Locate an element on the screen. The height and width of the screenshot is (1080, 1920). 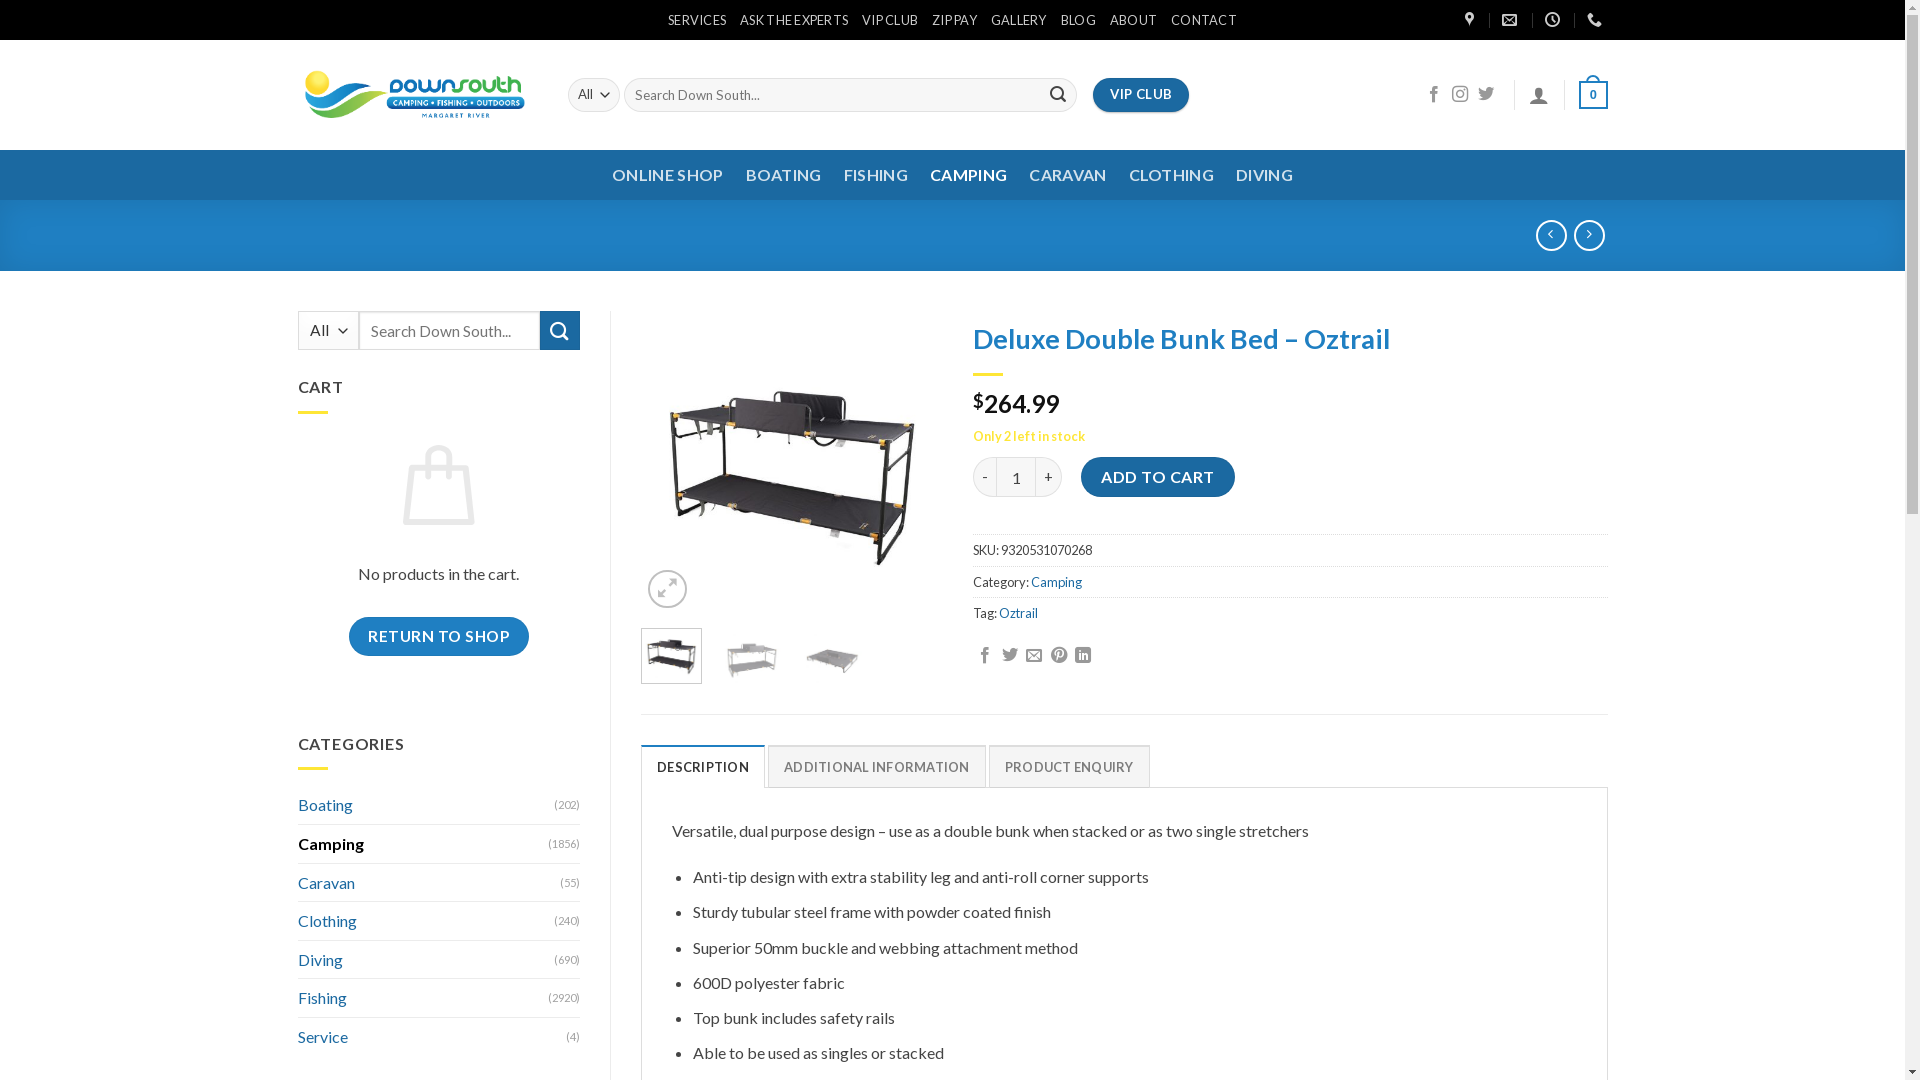
Down South Camping & Outdoors - Margaret River Region is located at coordinates (418, 94).